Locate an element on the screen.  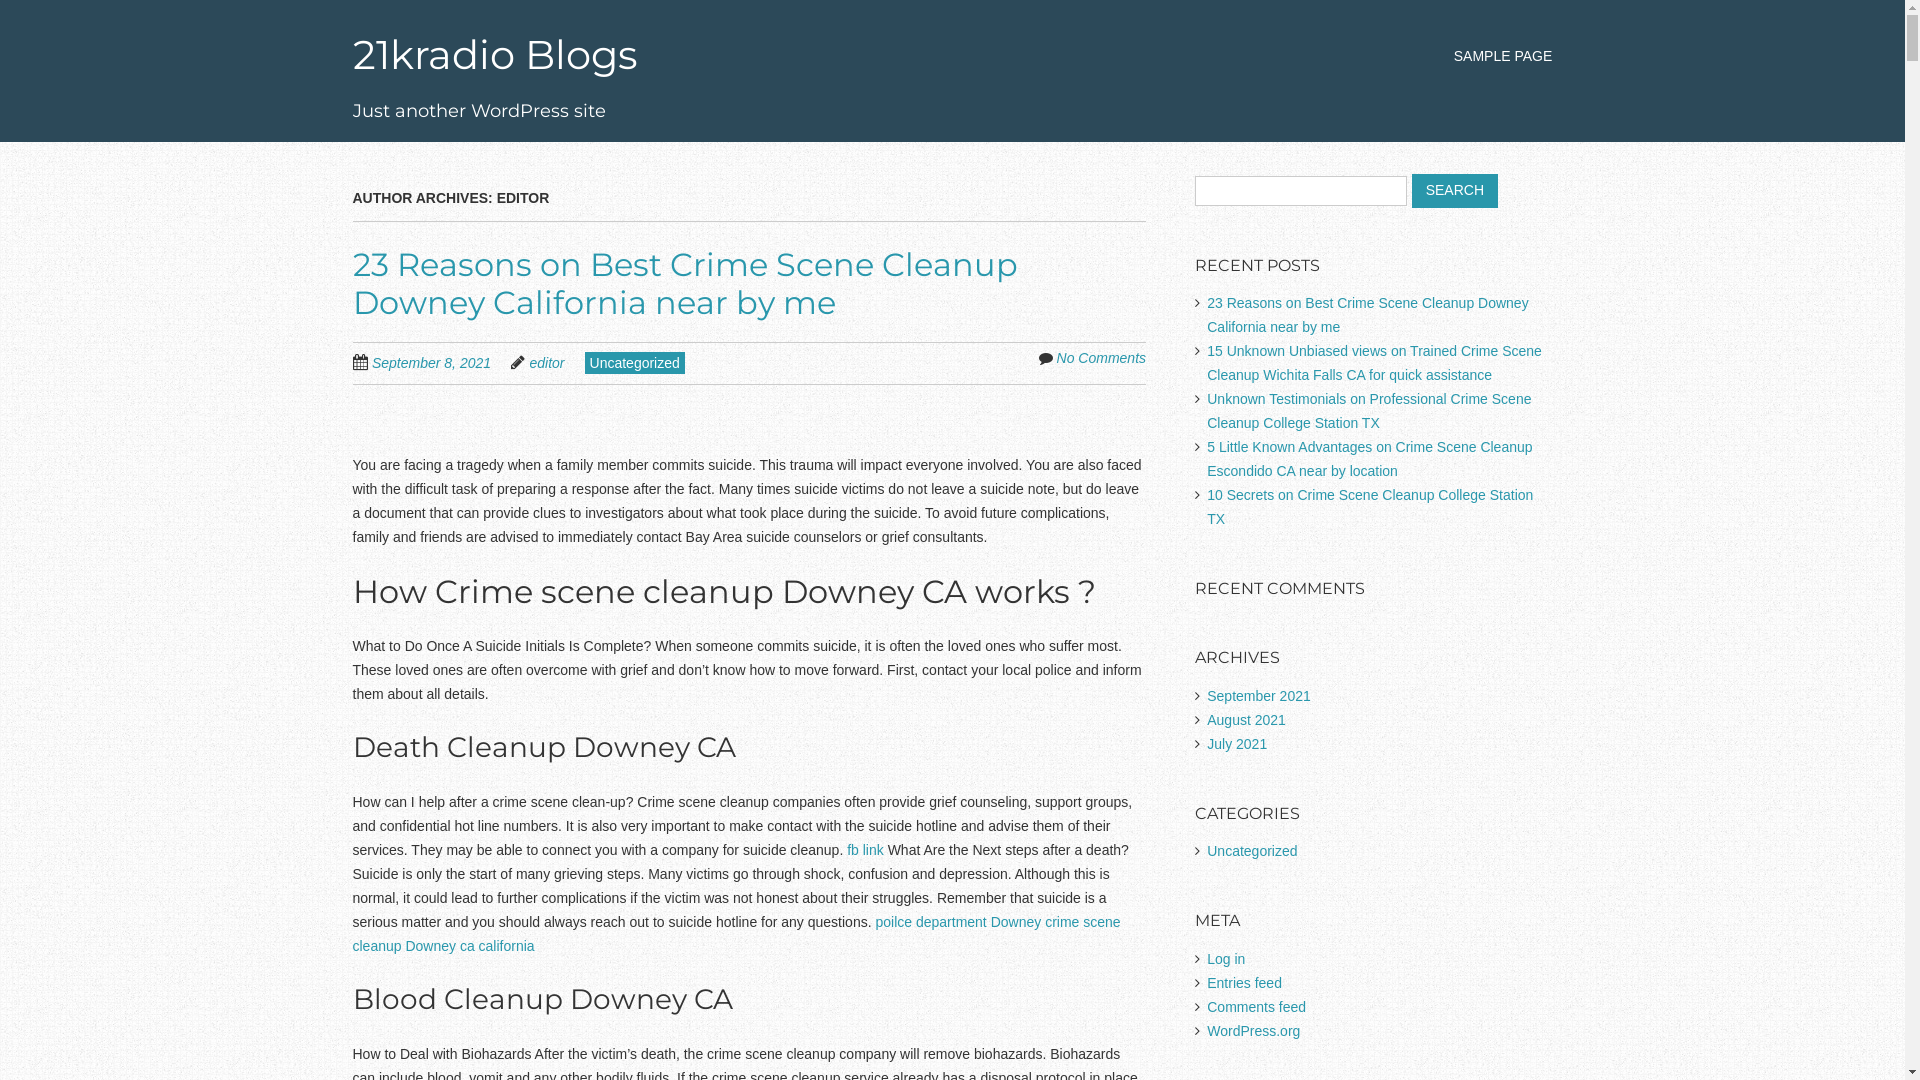
poilce department Downey is located at coordinates (958, 922).